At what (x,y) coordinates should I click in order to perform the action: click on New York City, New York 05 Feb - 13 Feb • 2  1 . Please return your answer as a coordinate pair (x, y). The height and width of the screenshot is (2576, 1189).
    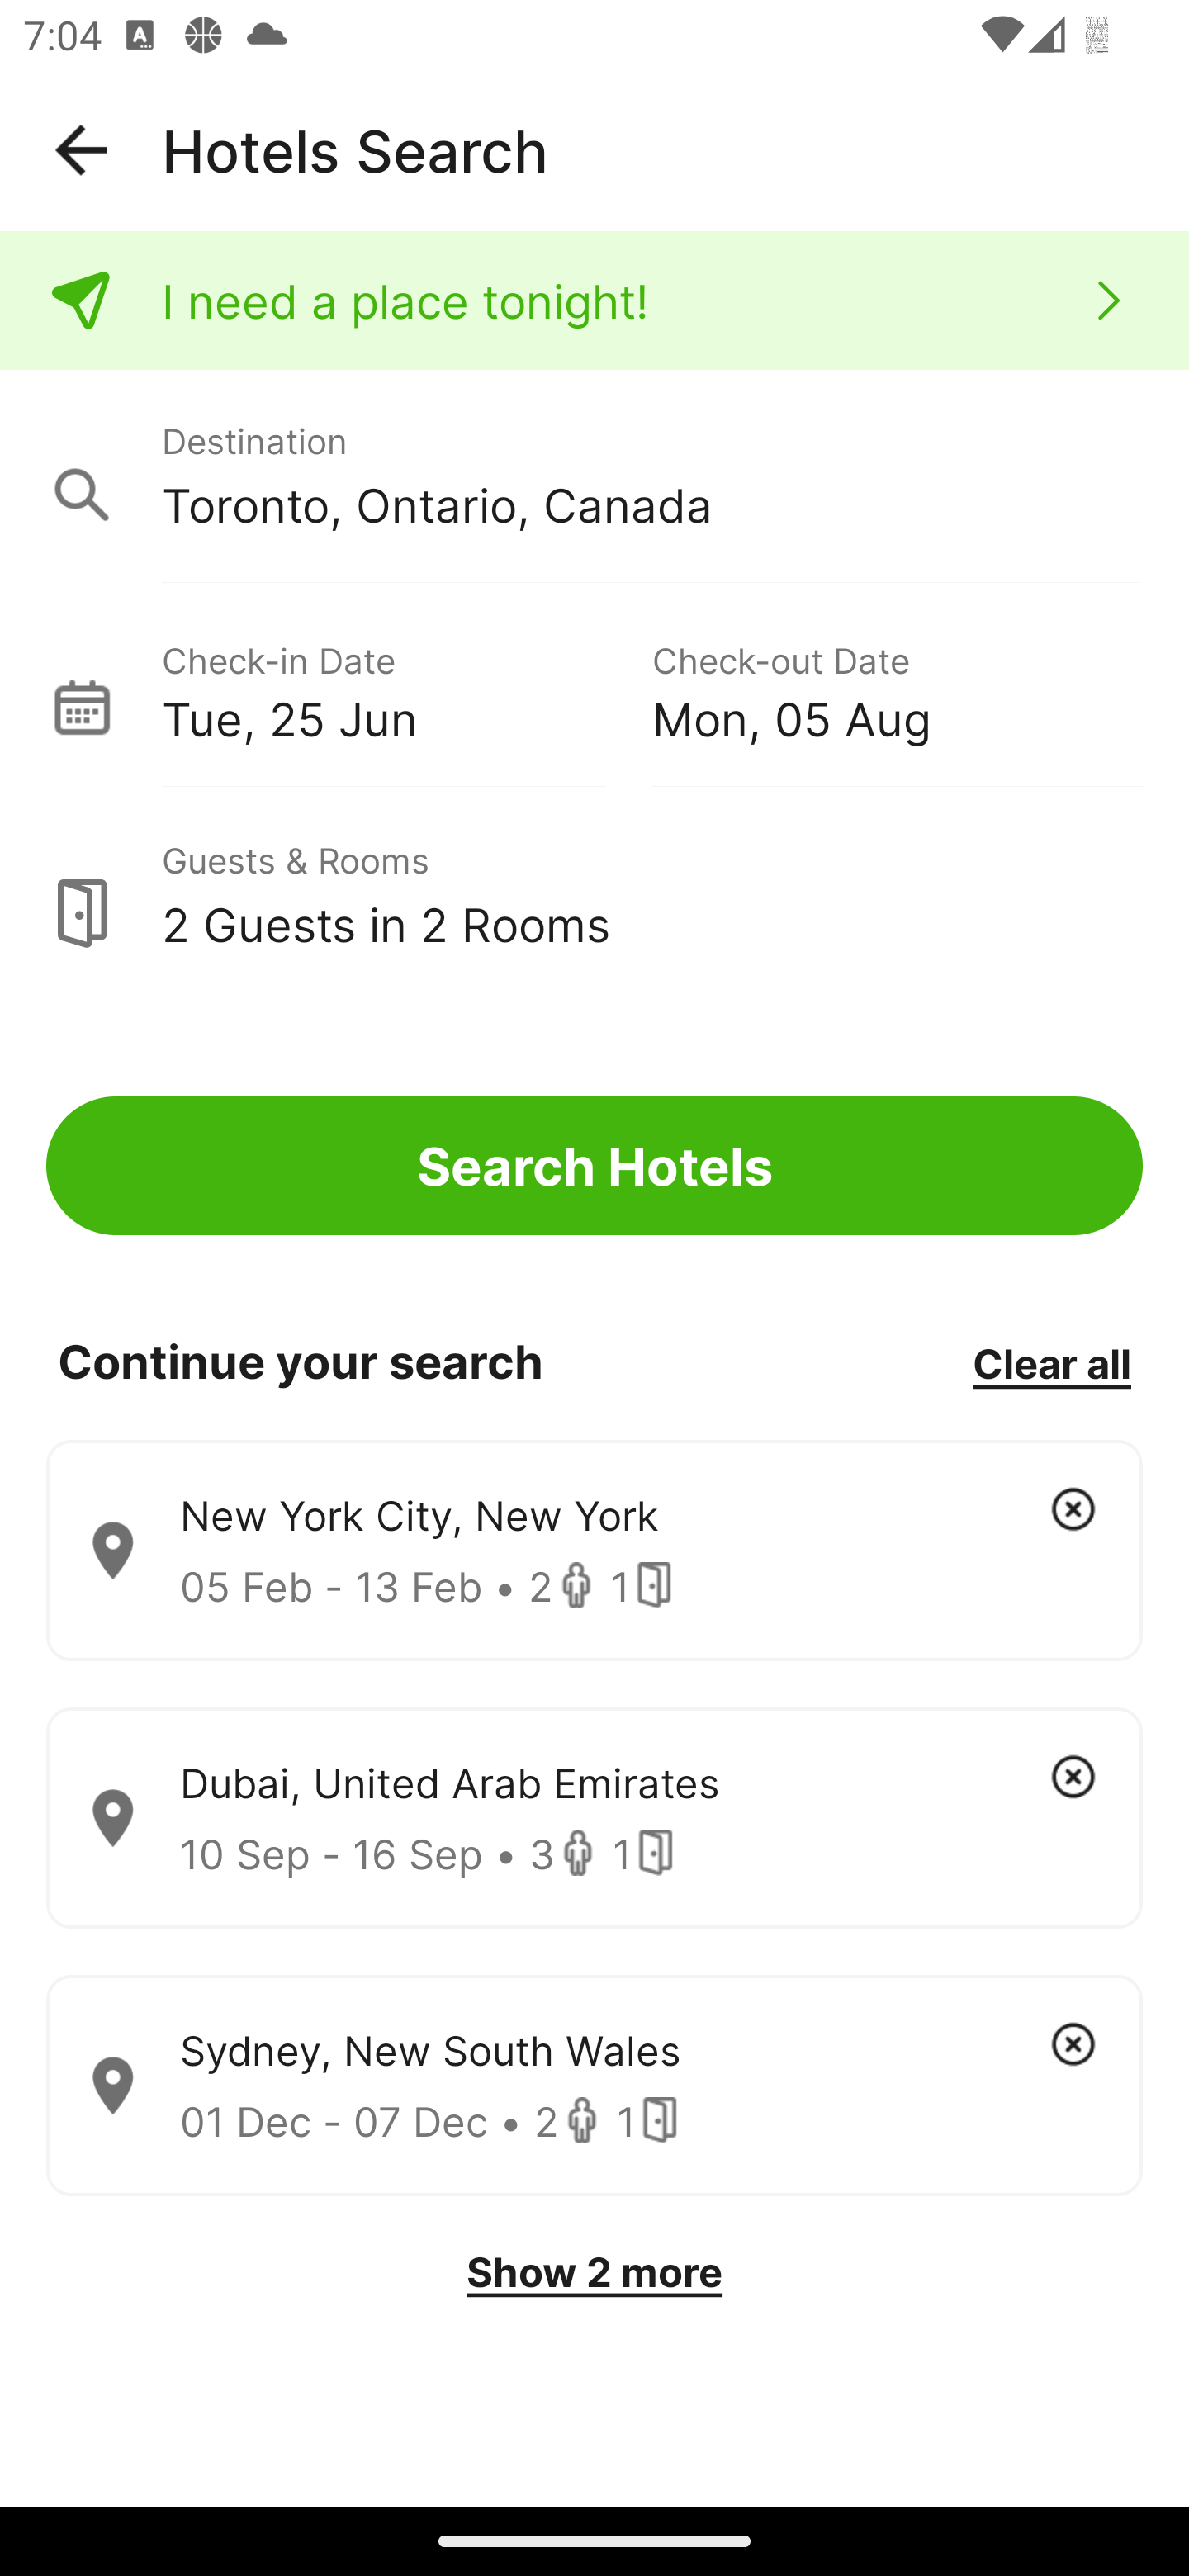
    Looking at the image, I should click on (594, 1551).